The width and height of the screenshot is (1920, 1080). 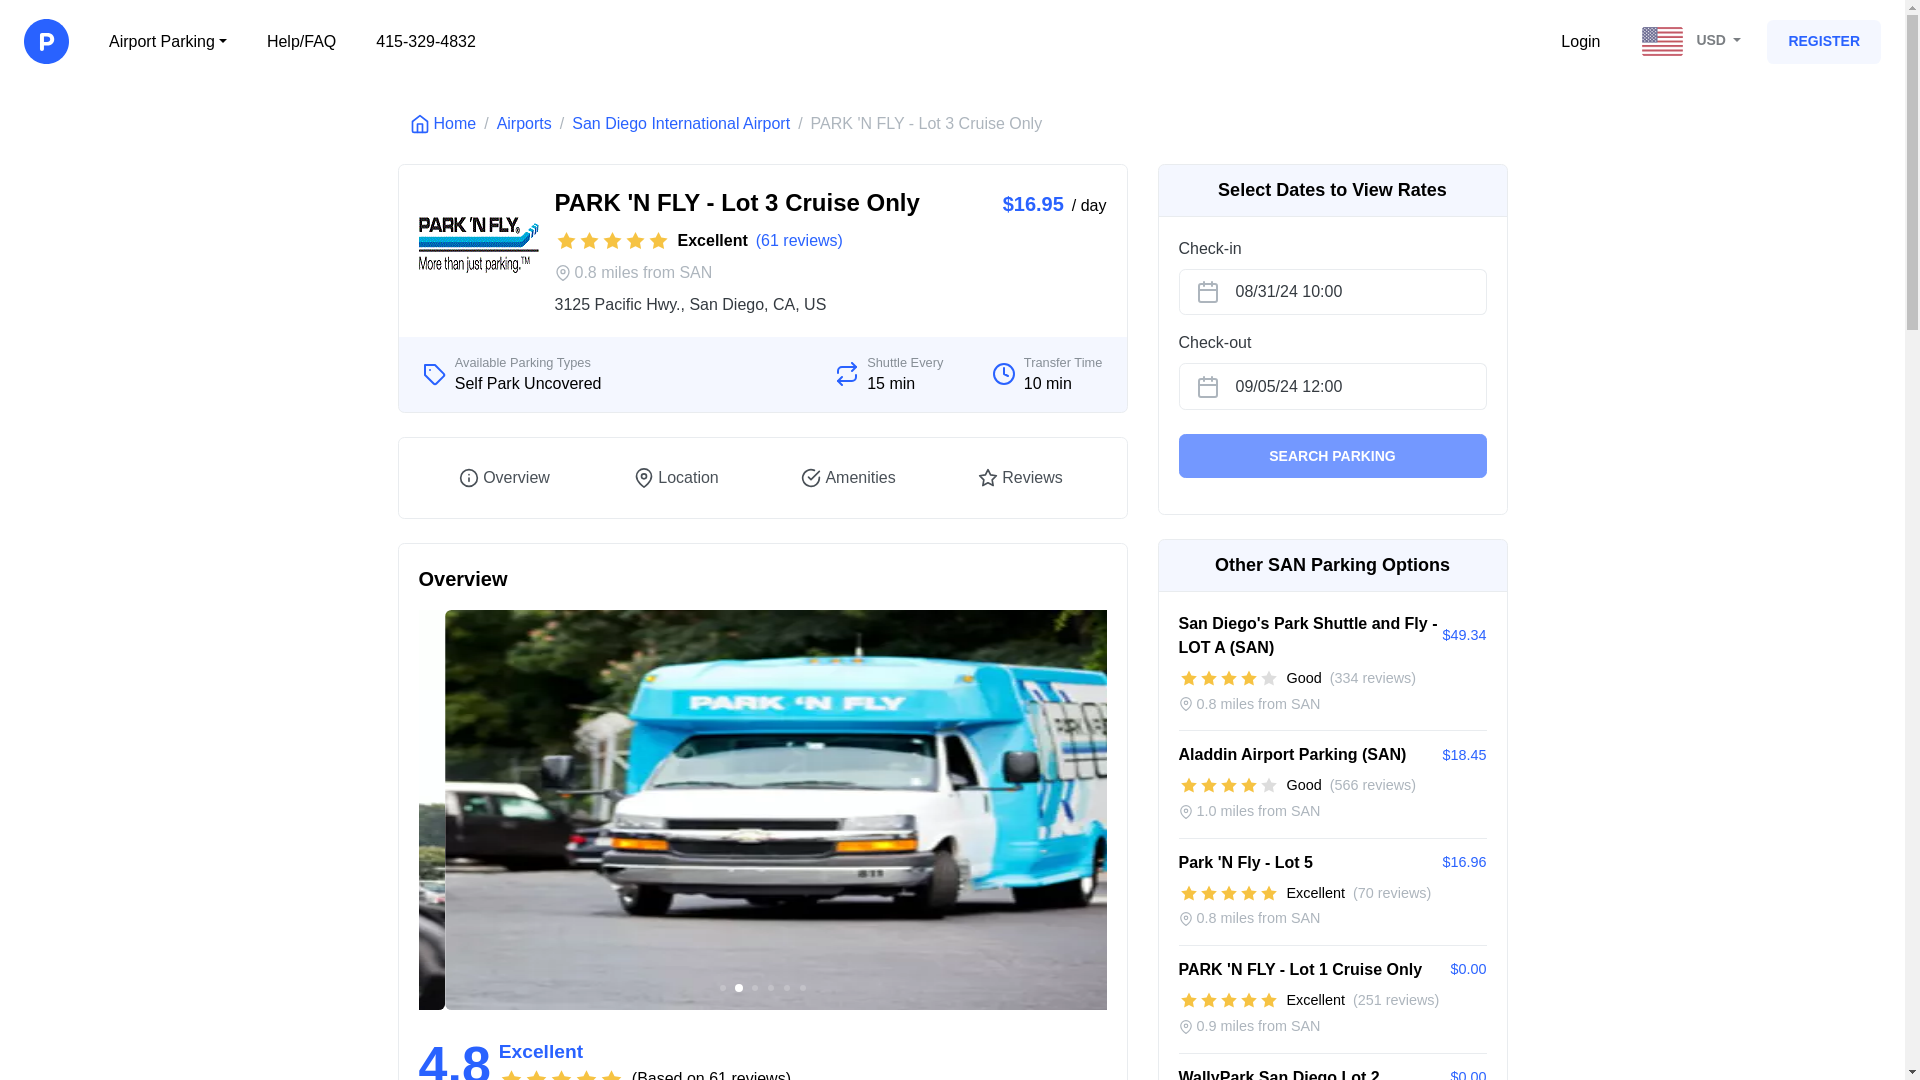 I want to click on Reviews, so click(x=1020, y=477).